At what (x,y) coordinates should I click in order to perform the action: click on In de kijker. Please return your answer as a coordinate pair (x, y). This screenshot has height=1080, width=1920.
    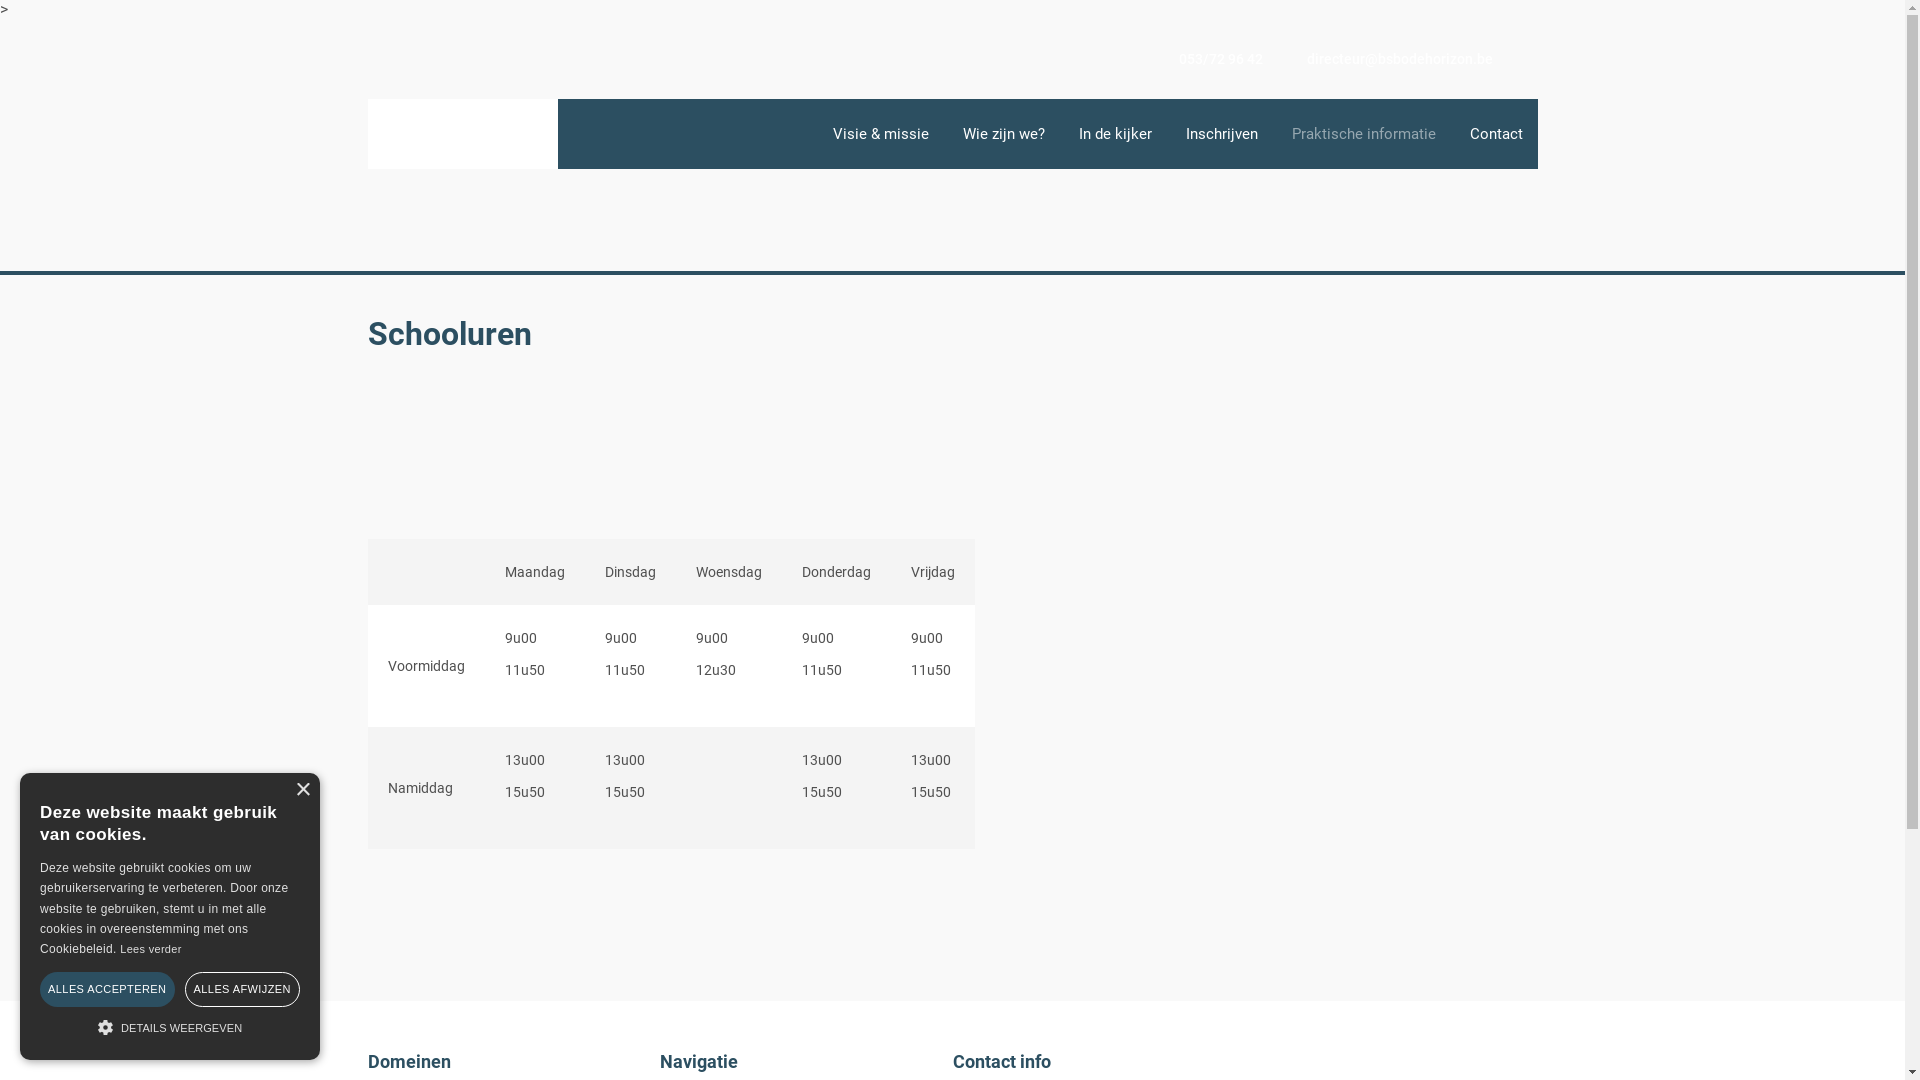
    Looking at the image, I should click on (1116, 134).